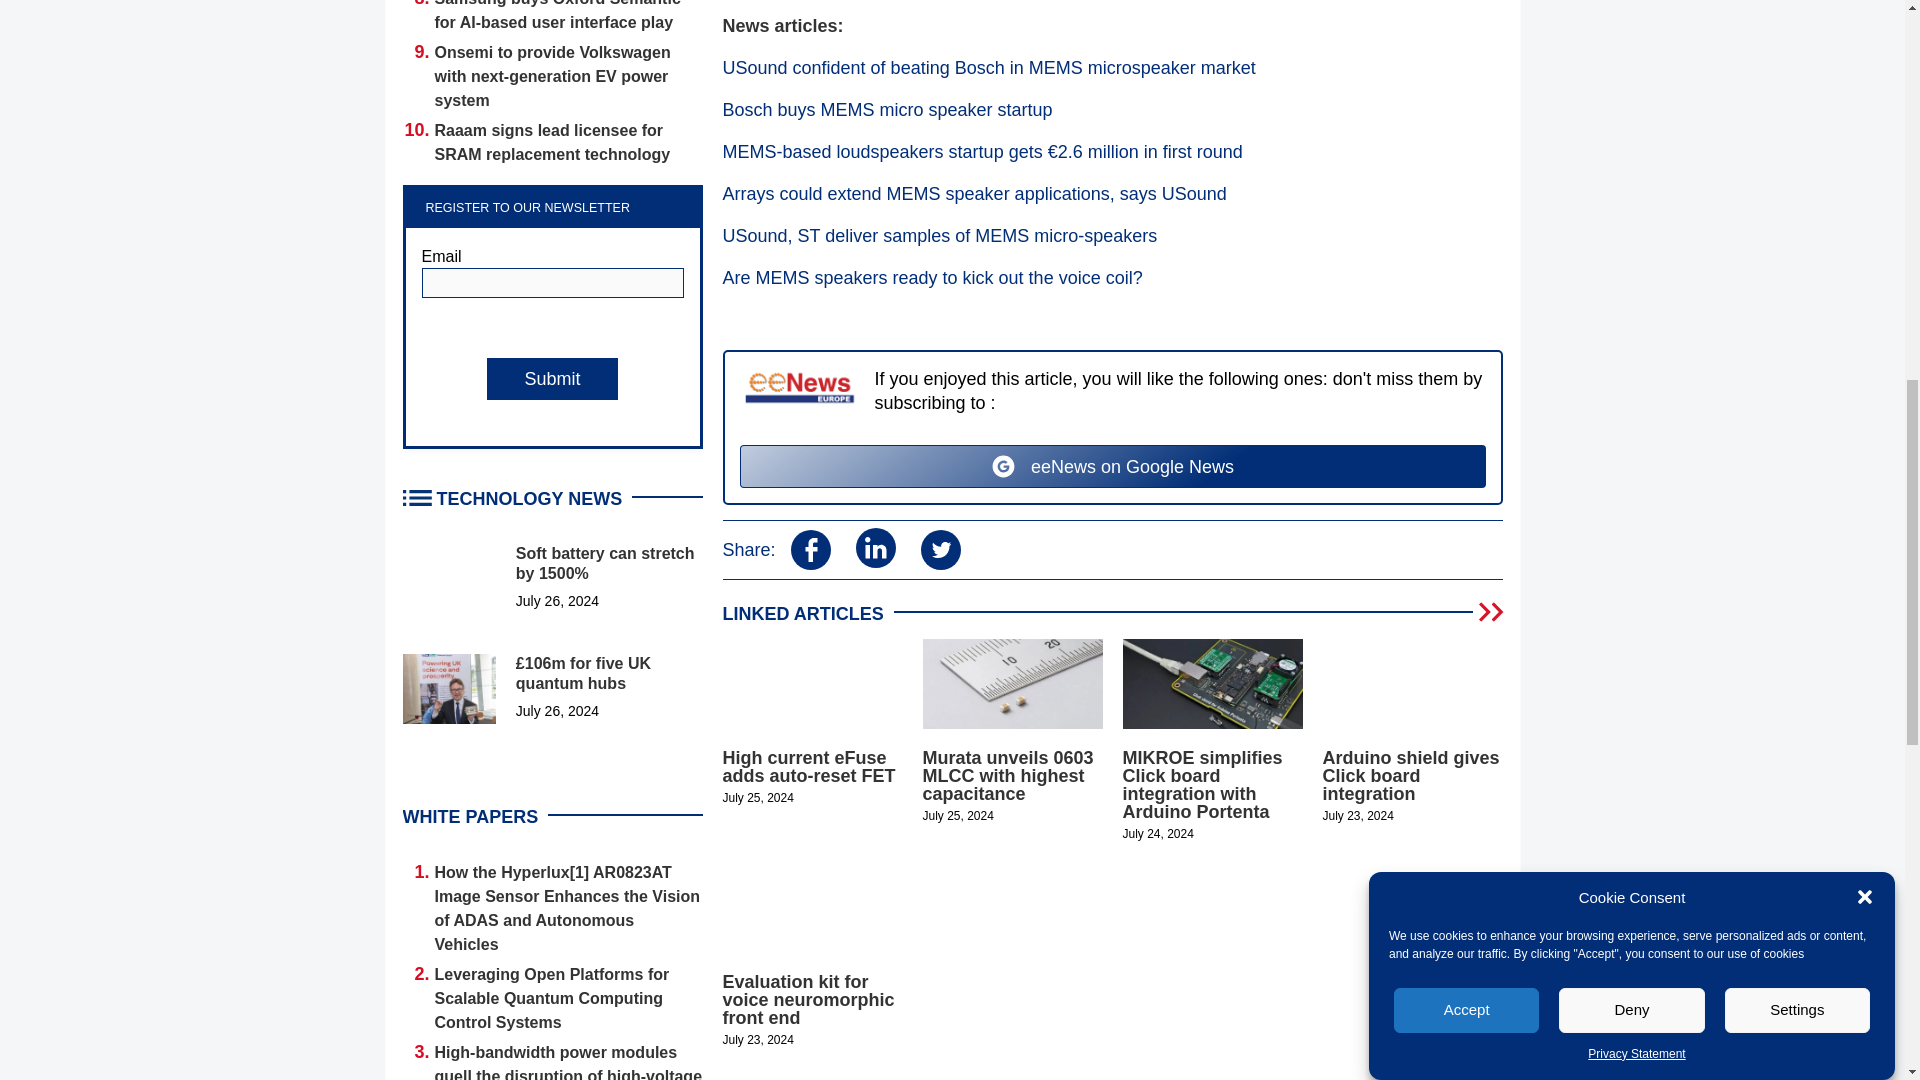 The image size is (1920, 1080). I want to click on Submit, so click(552, 378).